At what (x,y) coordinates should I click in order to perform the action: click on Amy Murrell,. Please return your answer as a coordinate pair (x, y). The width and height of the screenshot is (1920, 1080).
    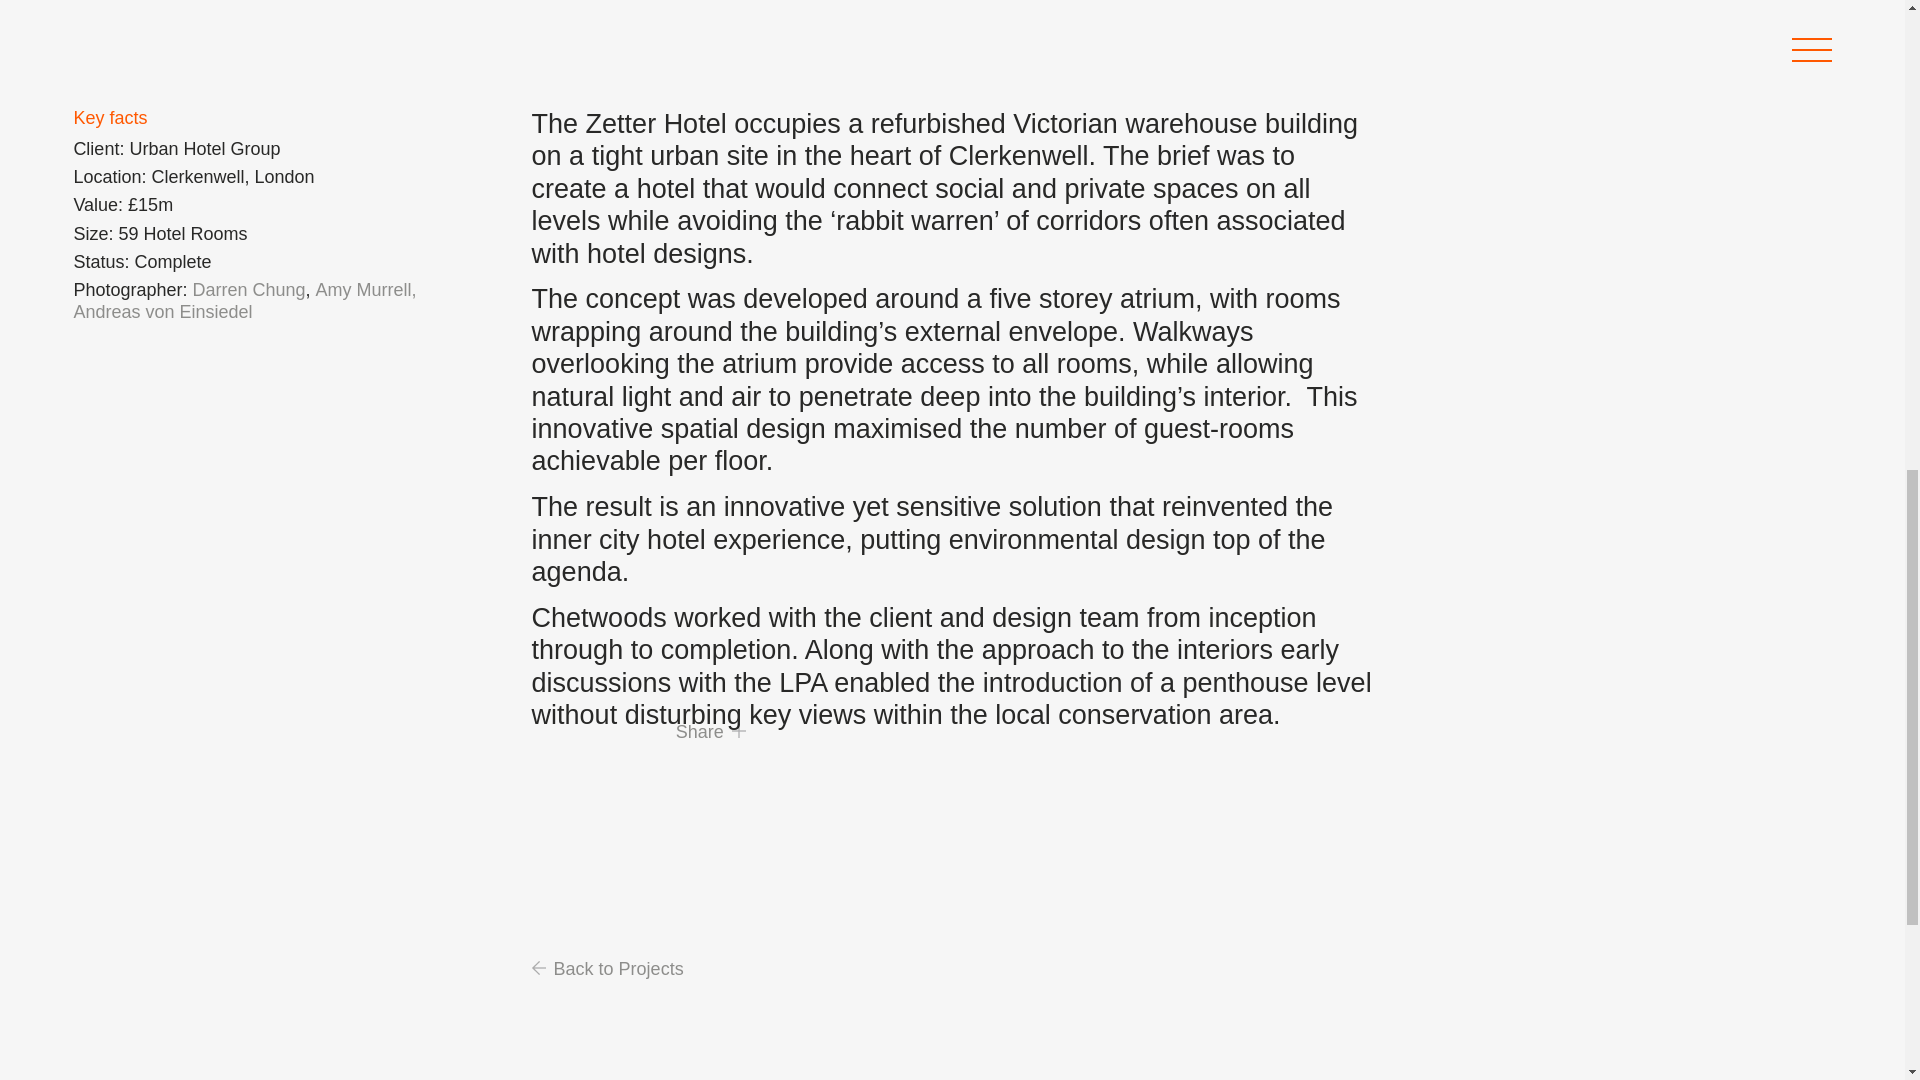
    Looking at the image, I should click on (366, 290).